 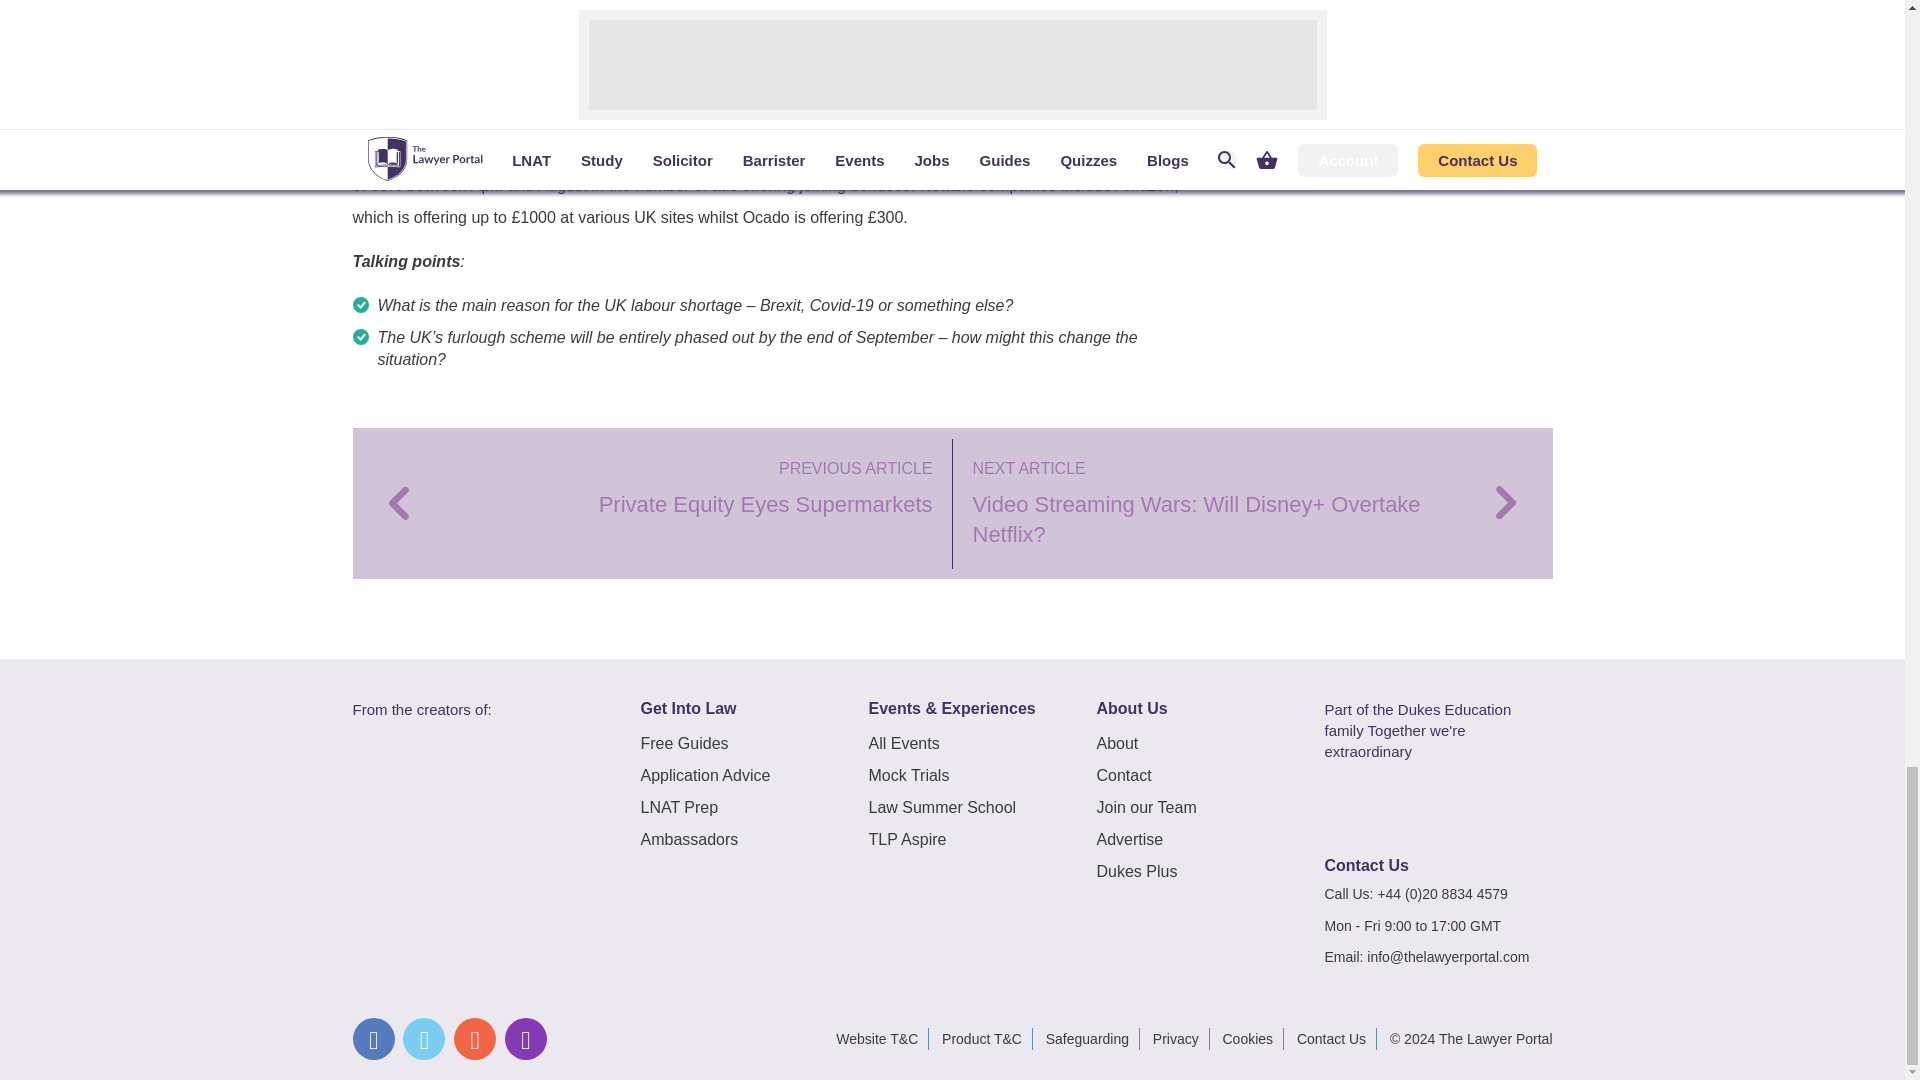 I want to click on Instagram, so click(x=526, y=1038).